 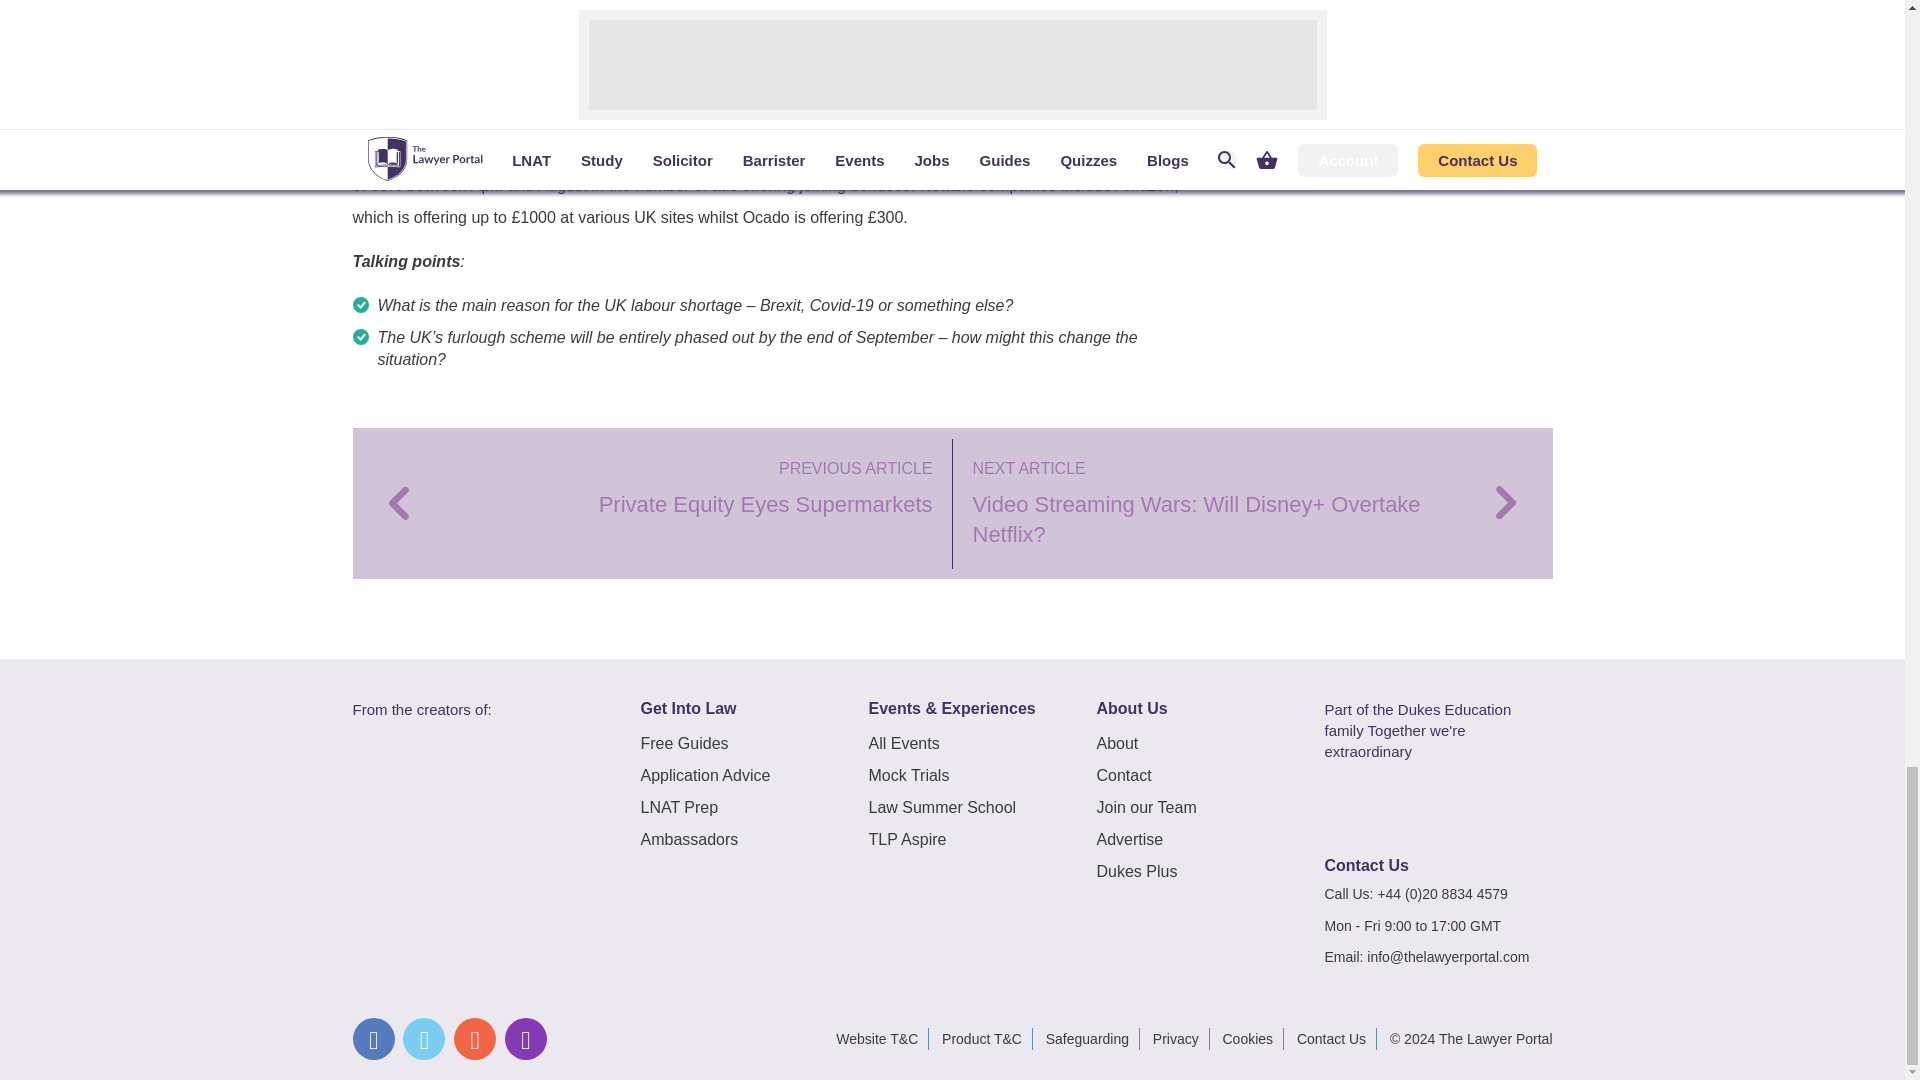 I want to click on Instagram, so click(x=526, y=1038).